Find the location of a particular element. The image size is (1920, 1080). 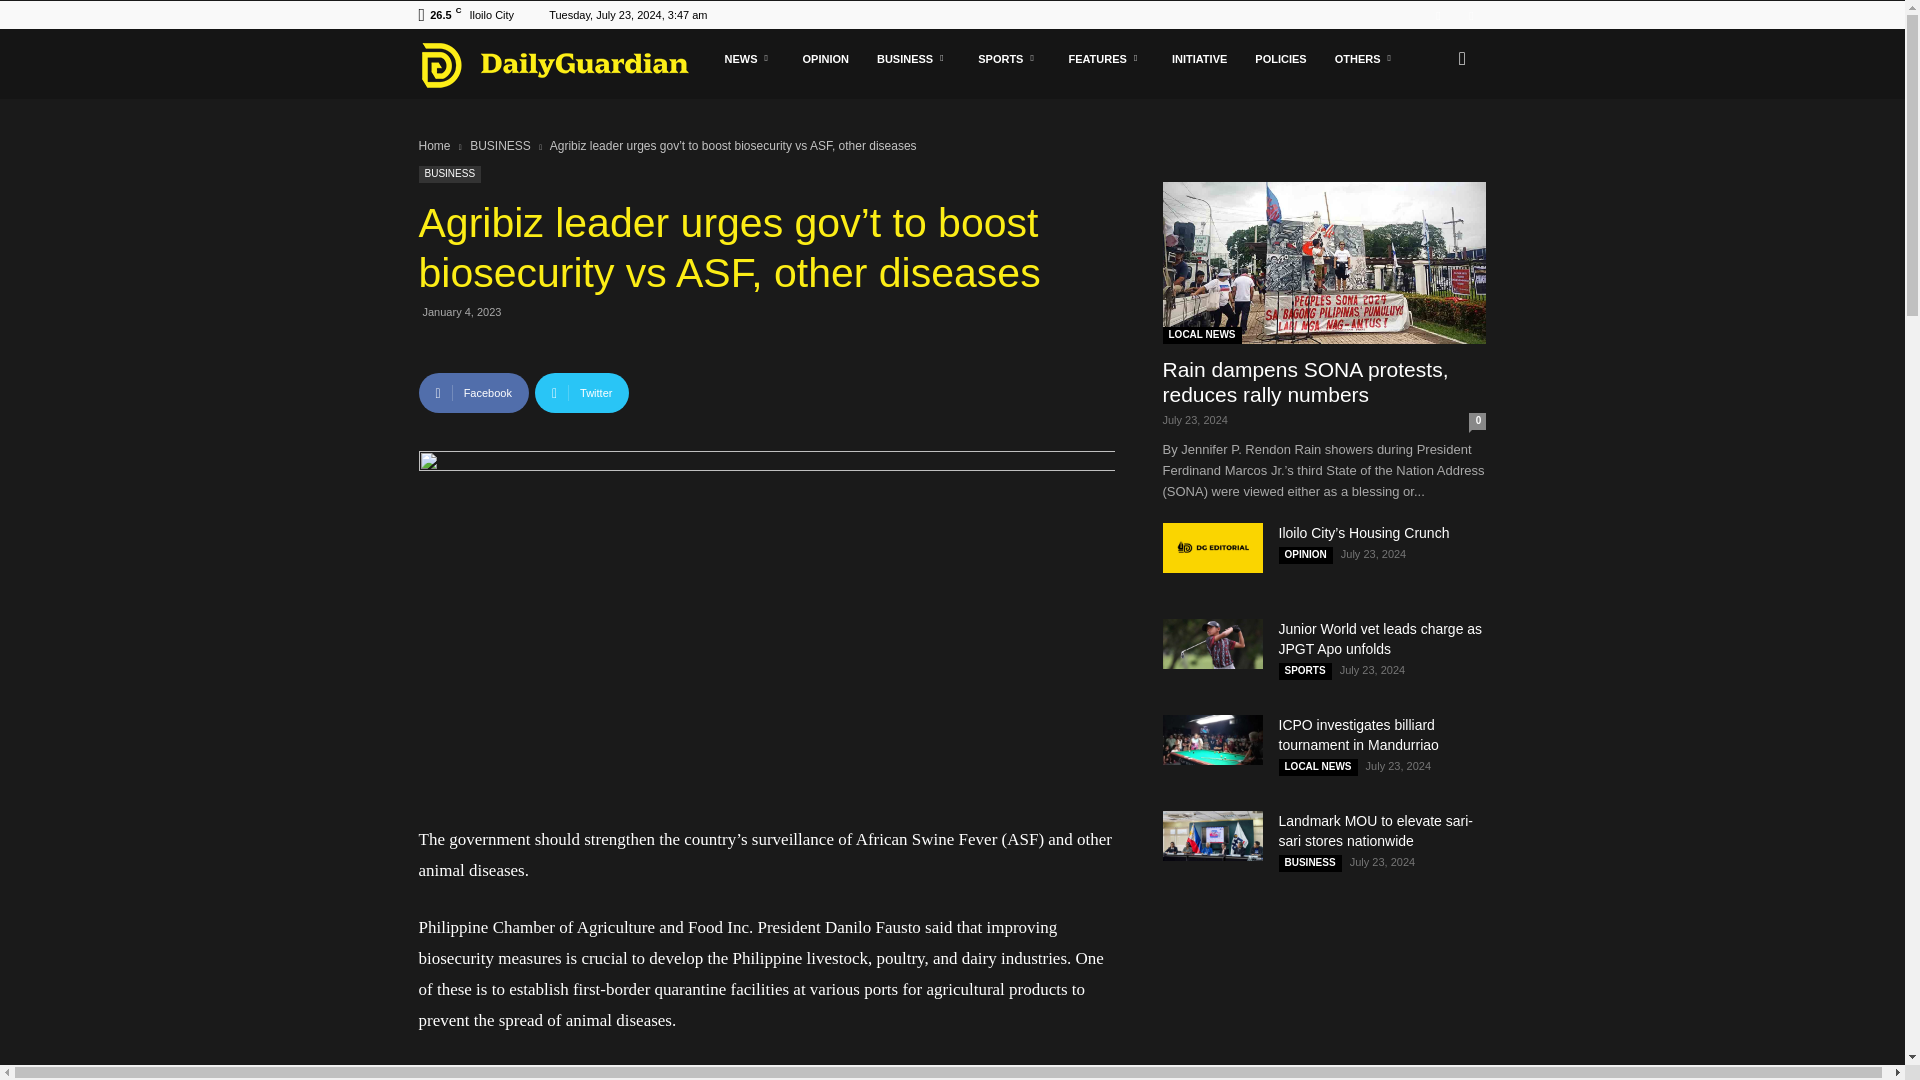

Daily Guardian is located at coordinates (564, 64).